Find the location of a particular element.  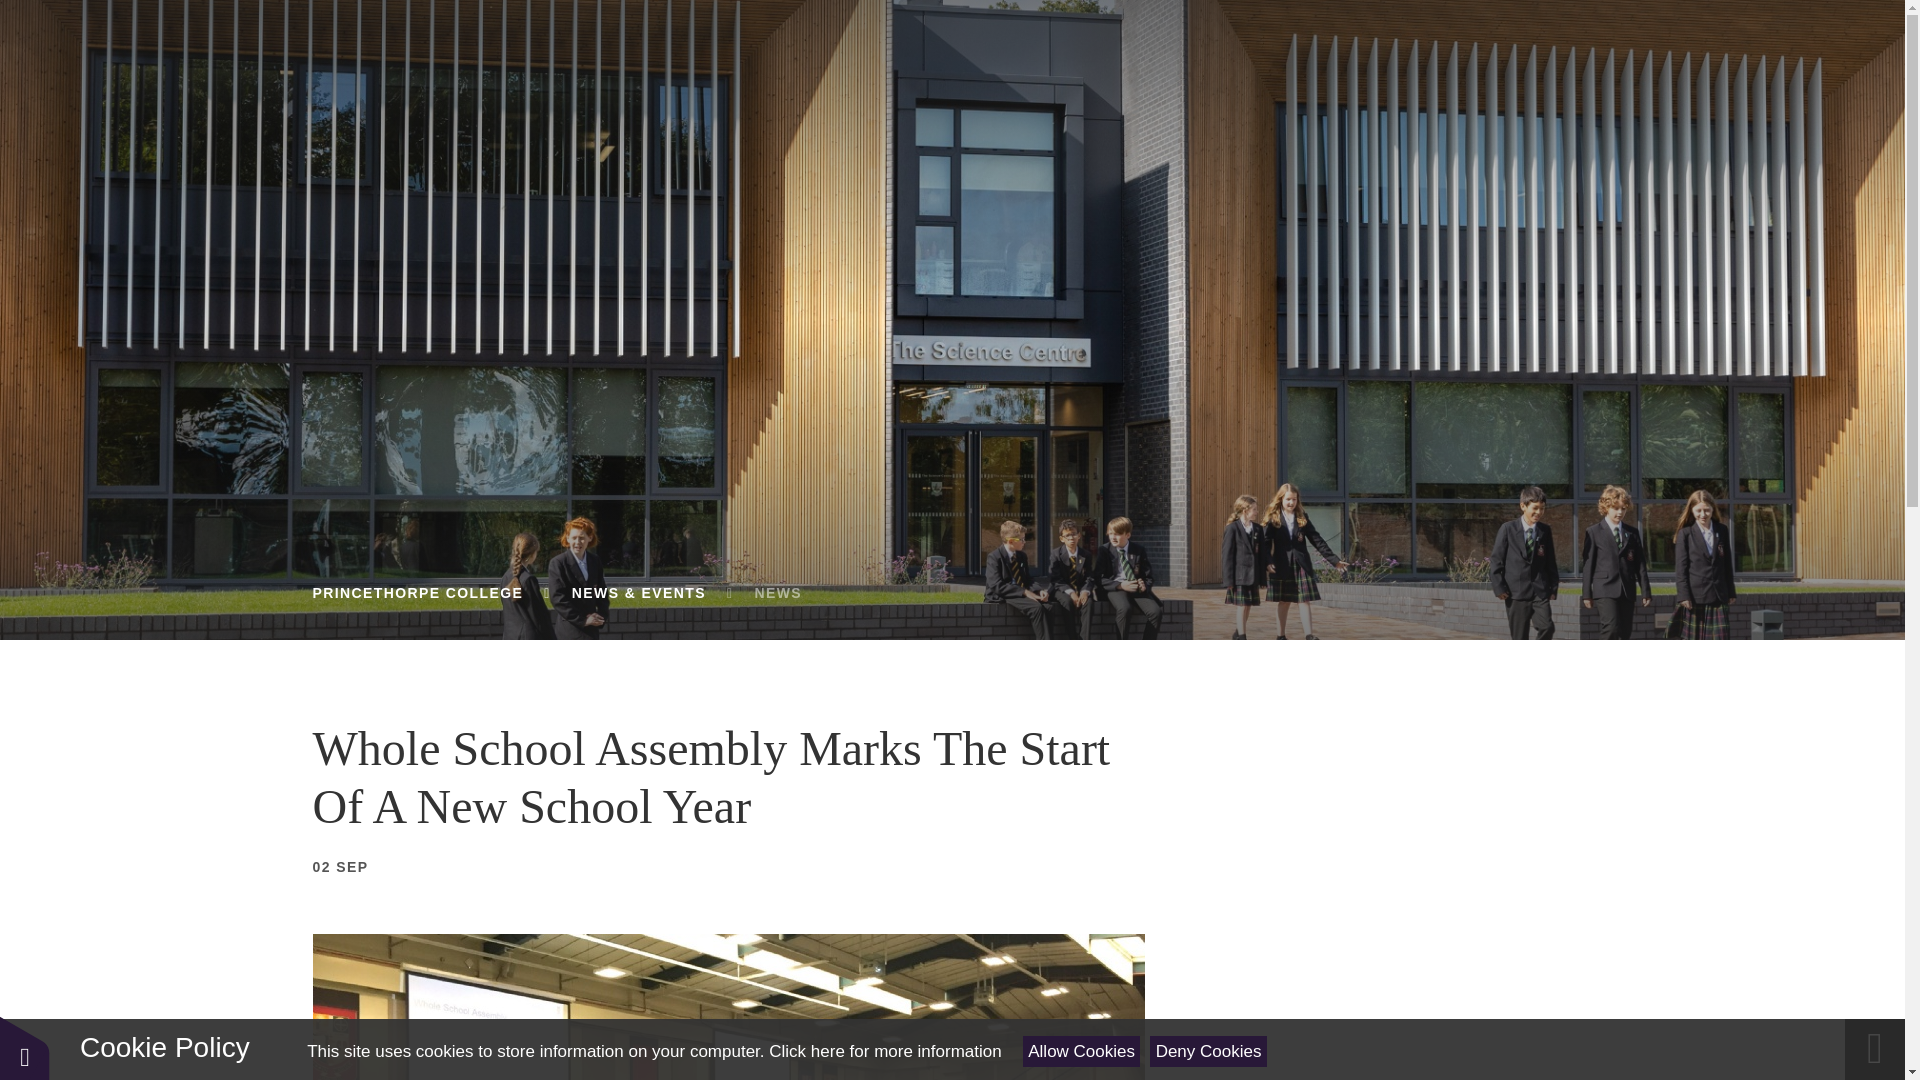

Allow Cookies is located at coordinates (1082, 1051).